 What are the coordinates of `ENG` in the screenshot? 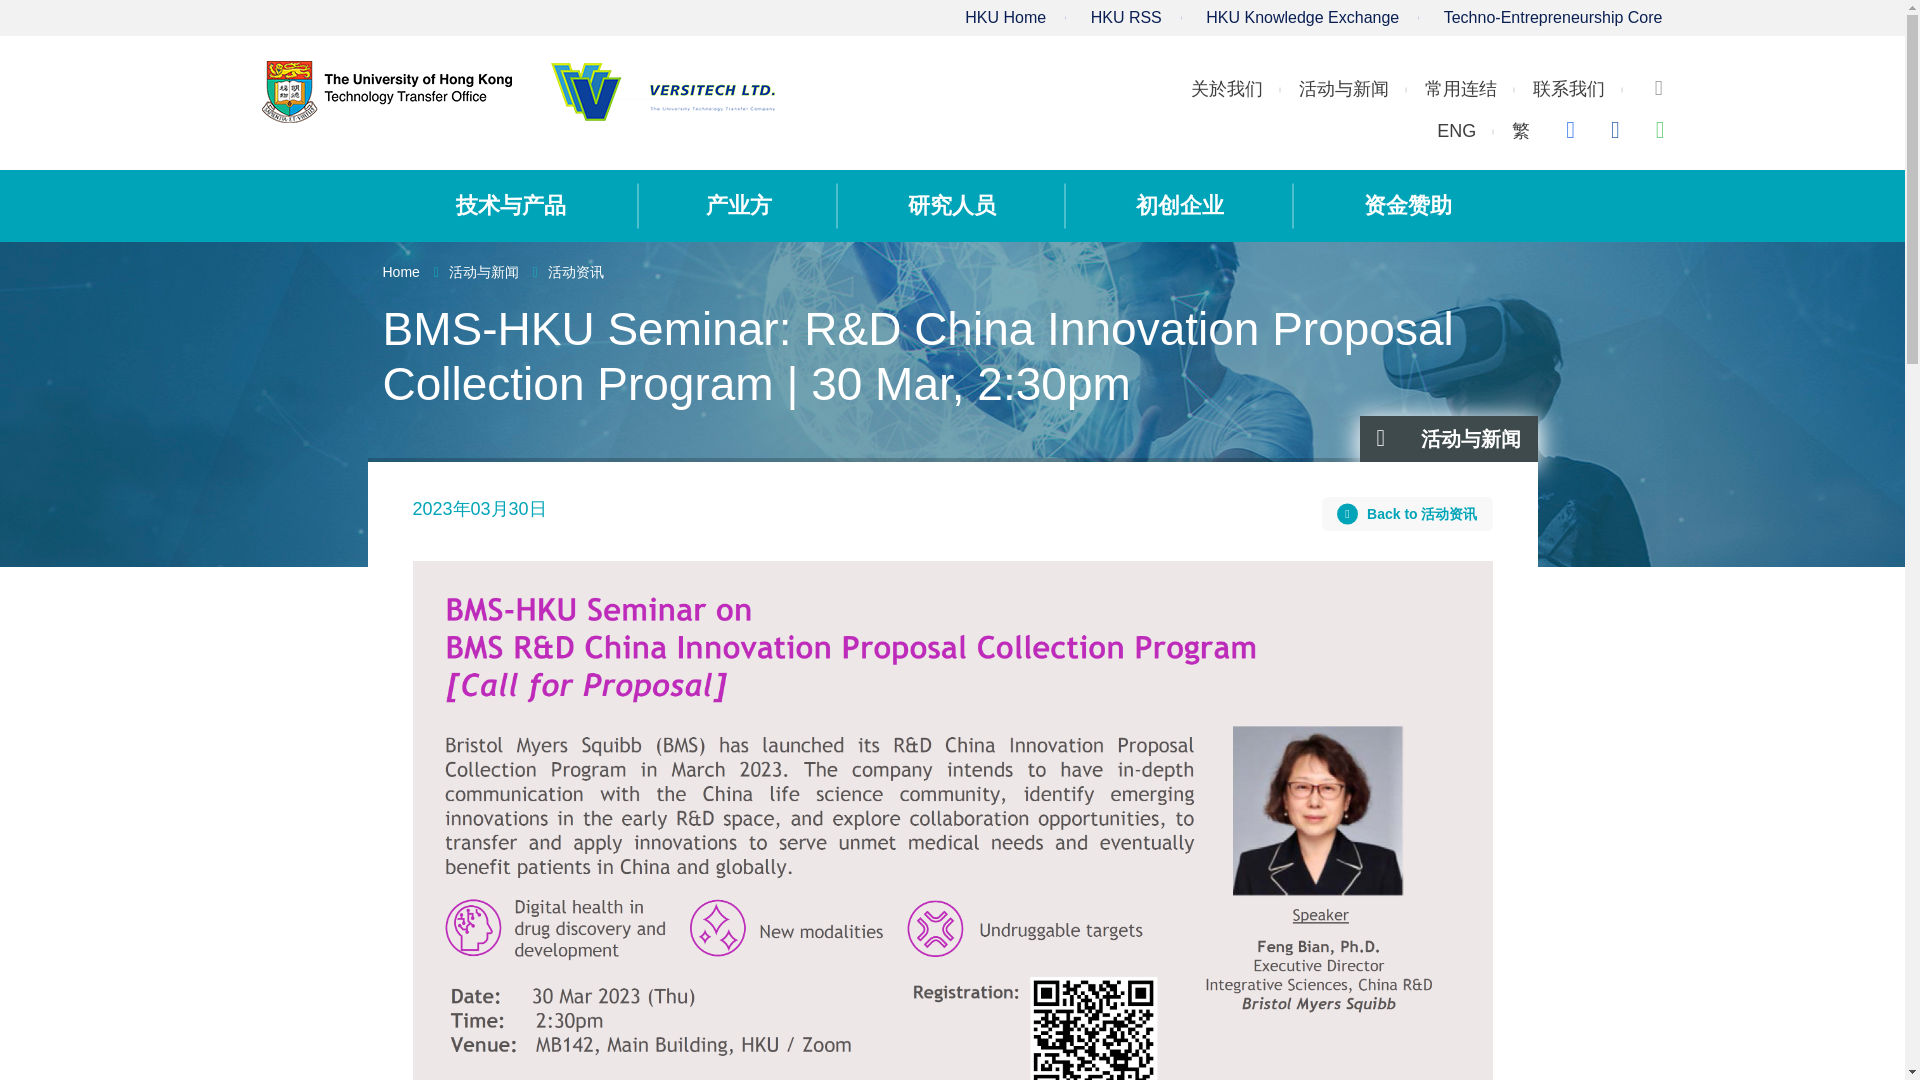 It's located at (1456, 131).